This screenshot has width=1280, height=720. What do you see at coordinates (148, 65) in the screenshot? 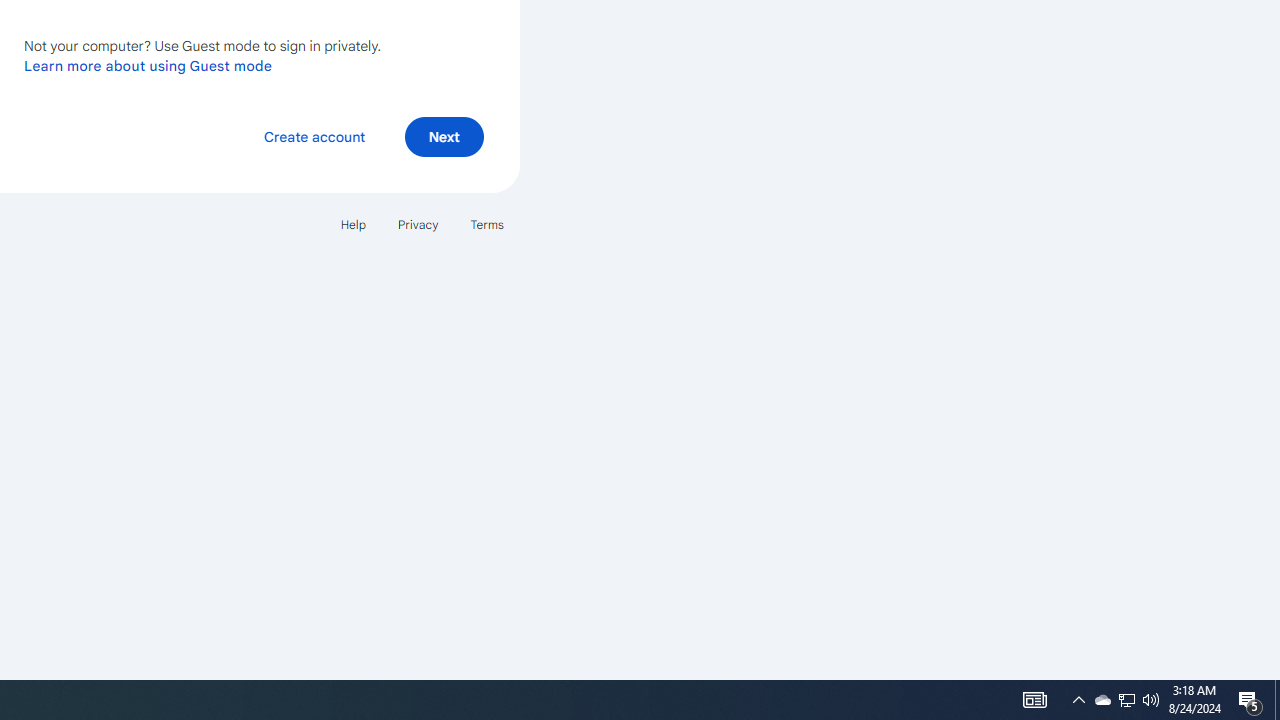
I see `Learn more about using Guest mode` at bounding box center [148, 65].